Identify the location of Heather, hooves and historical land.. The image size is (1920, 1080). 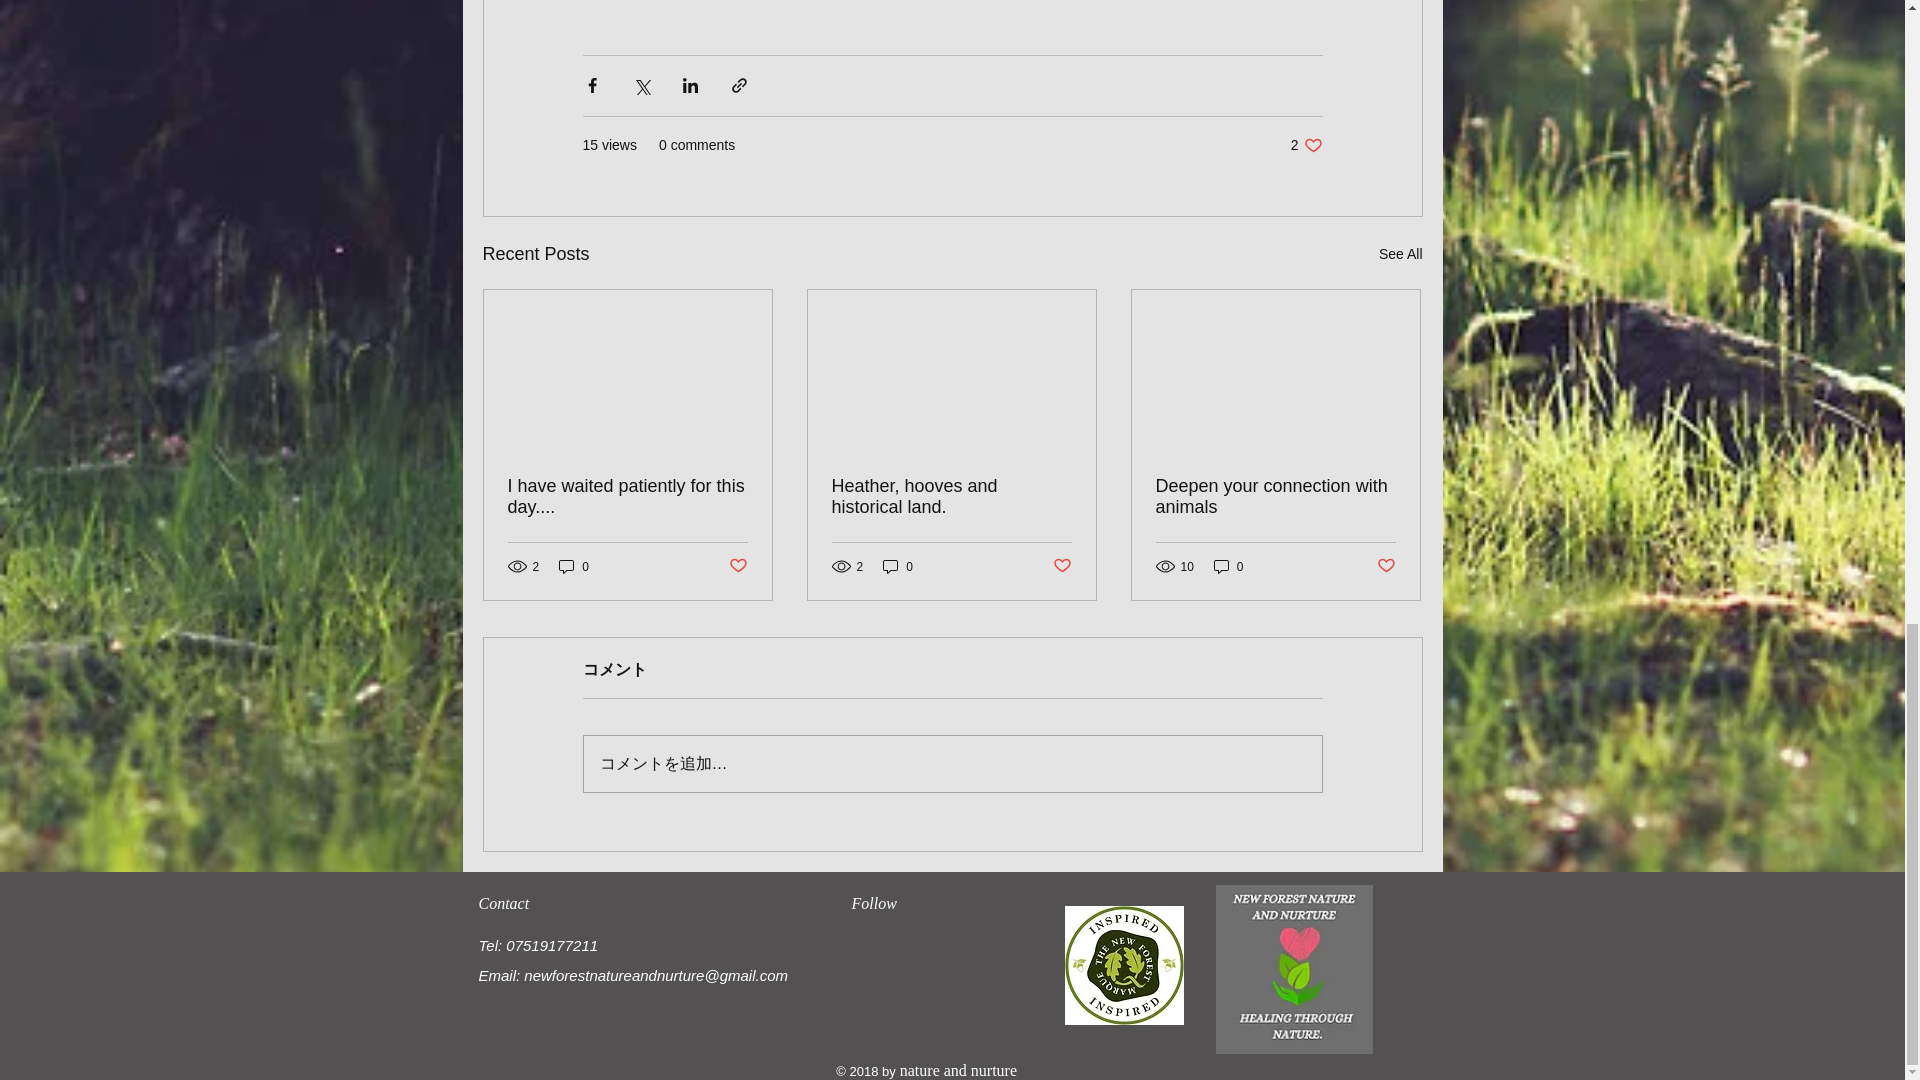
(628, 497).